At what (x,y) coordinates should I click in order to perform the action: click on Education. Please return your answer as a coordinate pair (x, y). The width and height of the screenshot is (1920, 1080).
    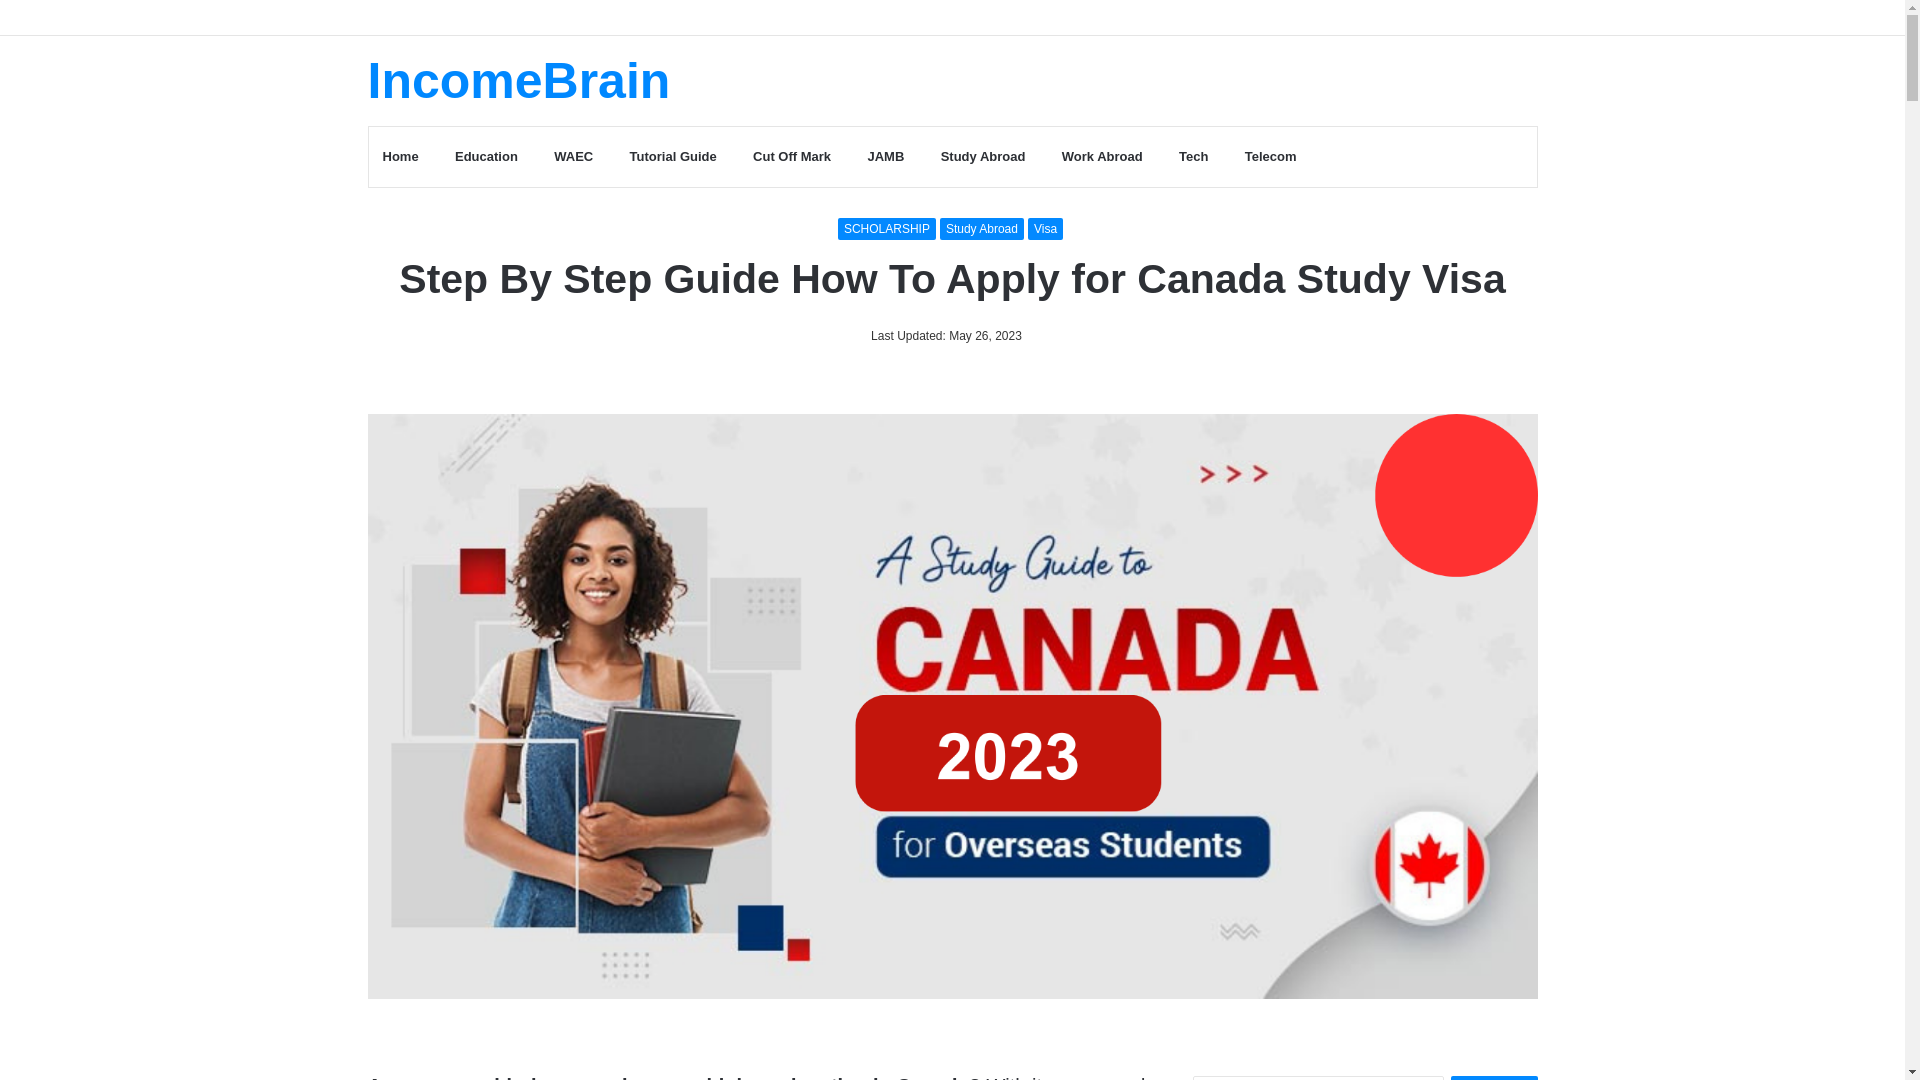
    Looking at the image, I should click on (482, 156).